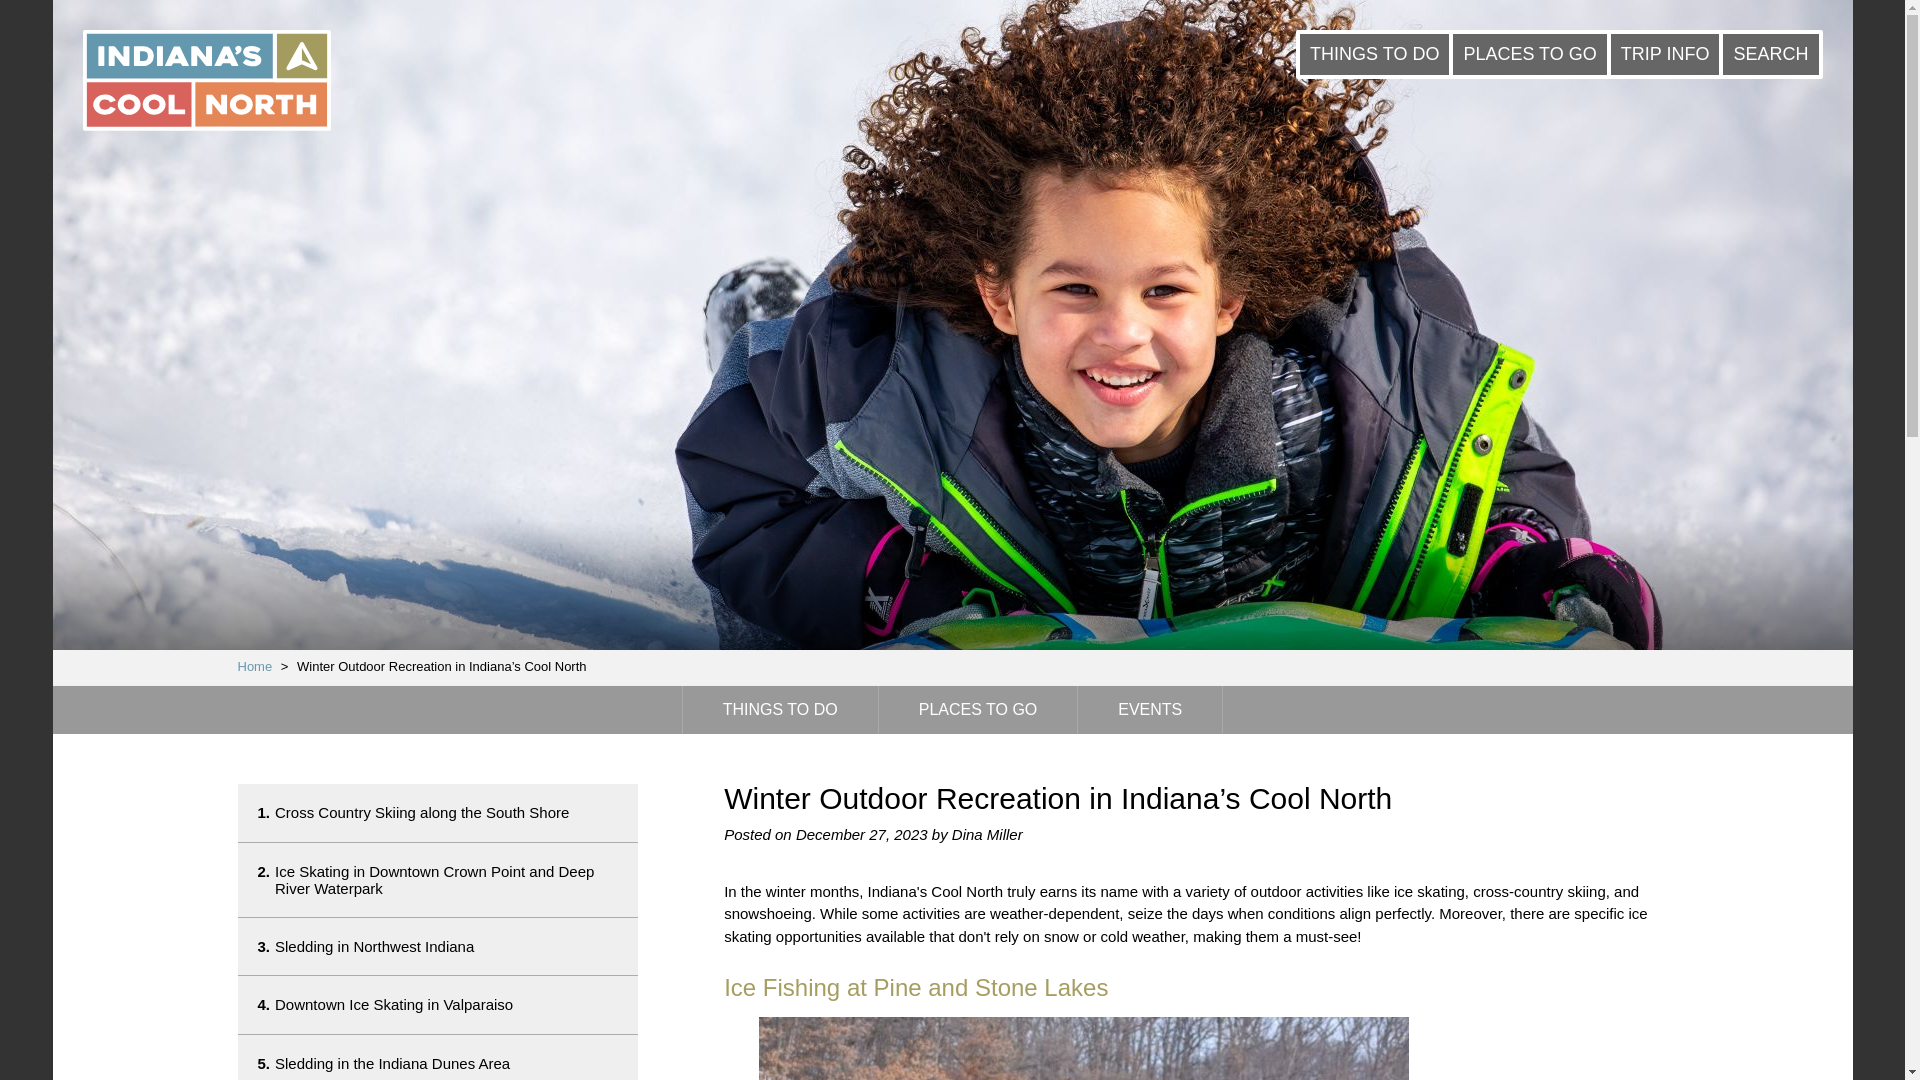 The image size is (1920, 1080). I want to click on Ice Skating in Downtown Crown Point and Deep River Waterpark, so click(255, 666).